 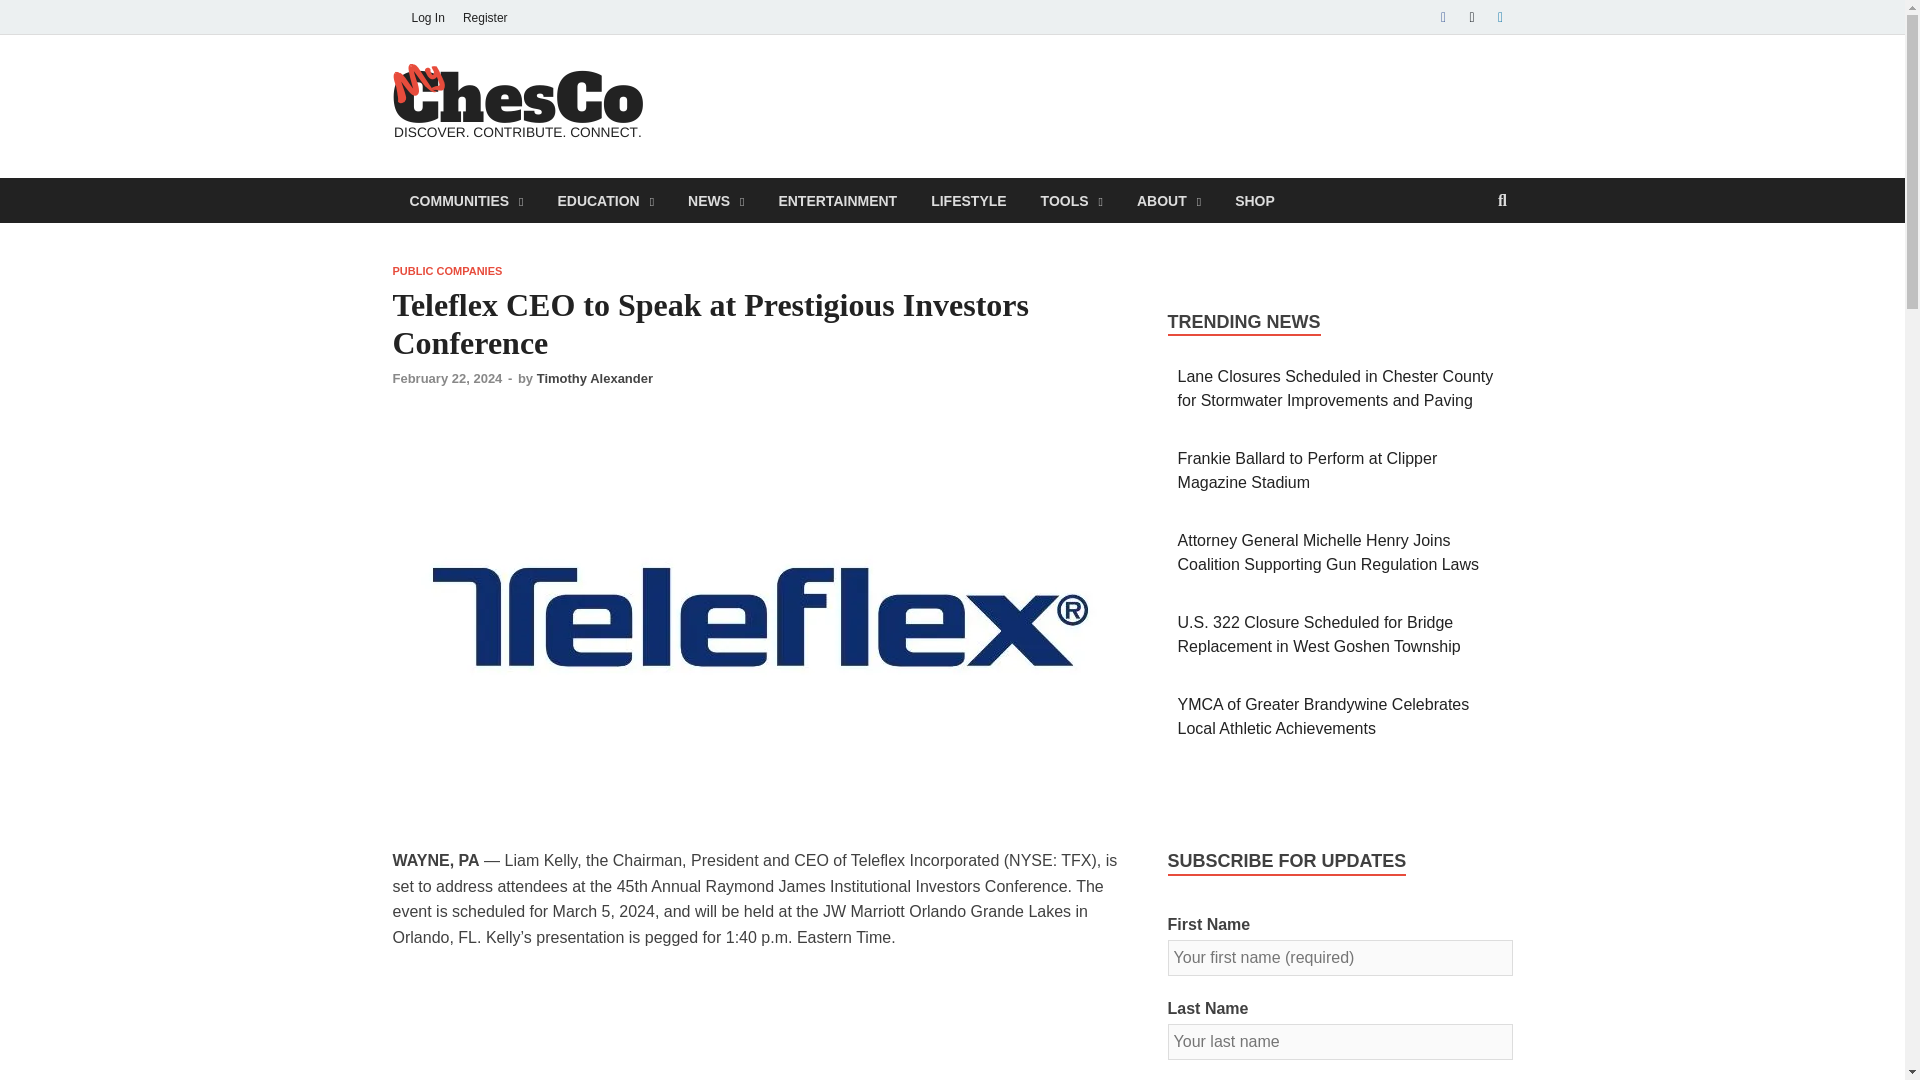 What do you see at coordinates (465, 200) in the screenshot?
I see `COMMUNITIES` at bounding box center [465, 200].